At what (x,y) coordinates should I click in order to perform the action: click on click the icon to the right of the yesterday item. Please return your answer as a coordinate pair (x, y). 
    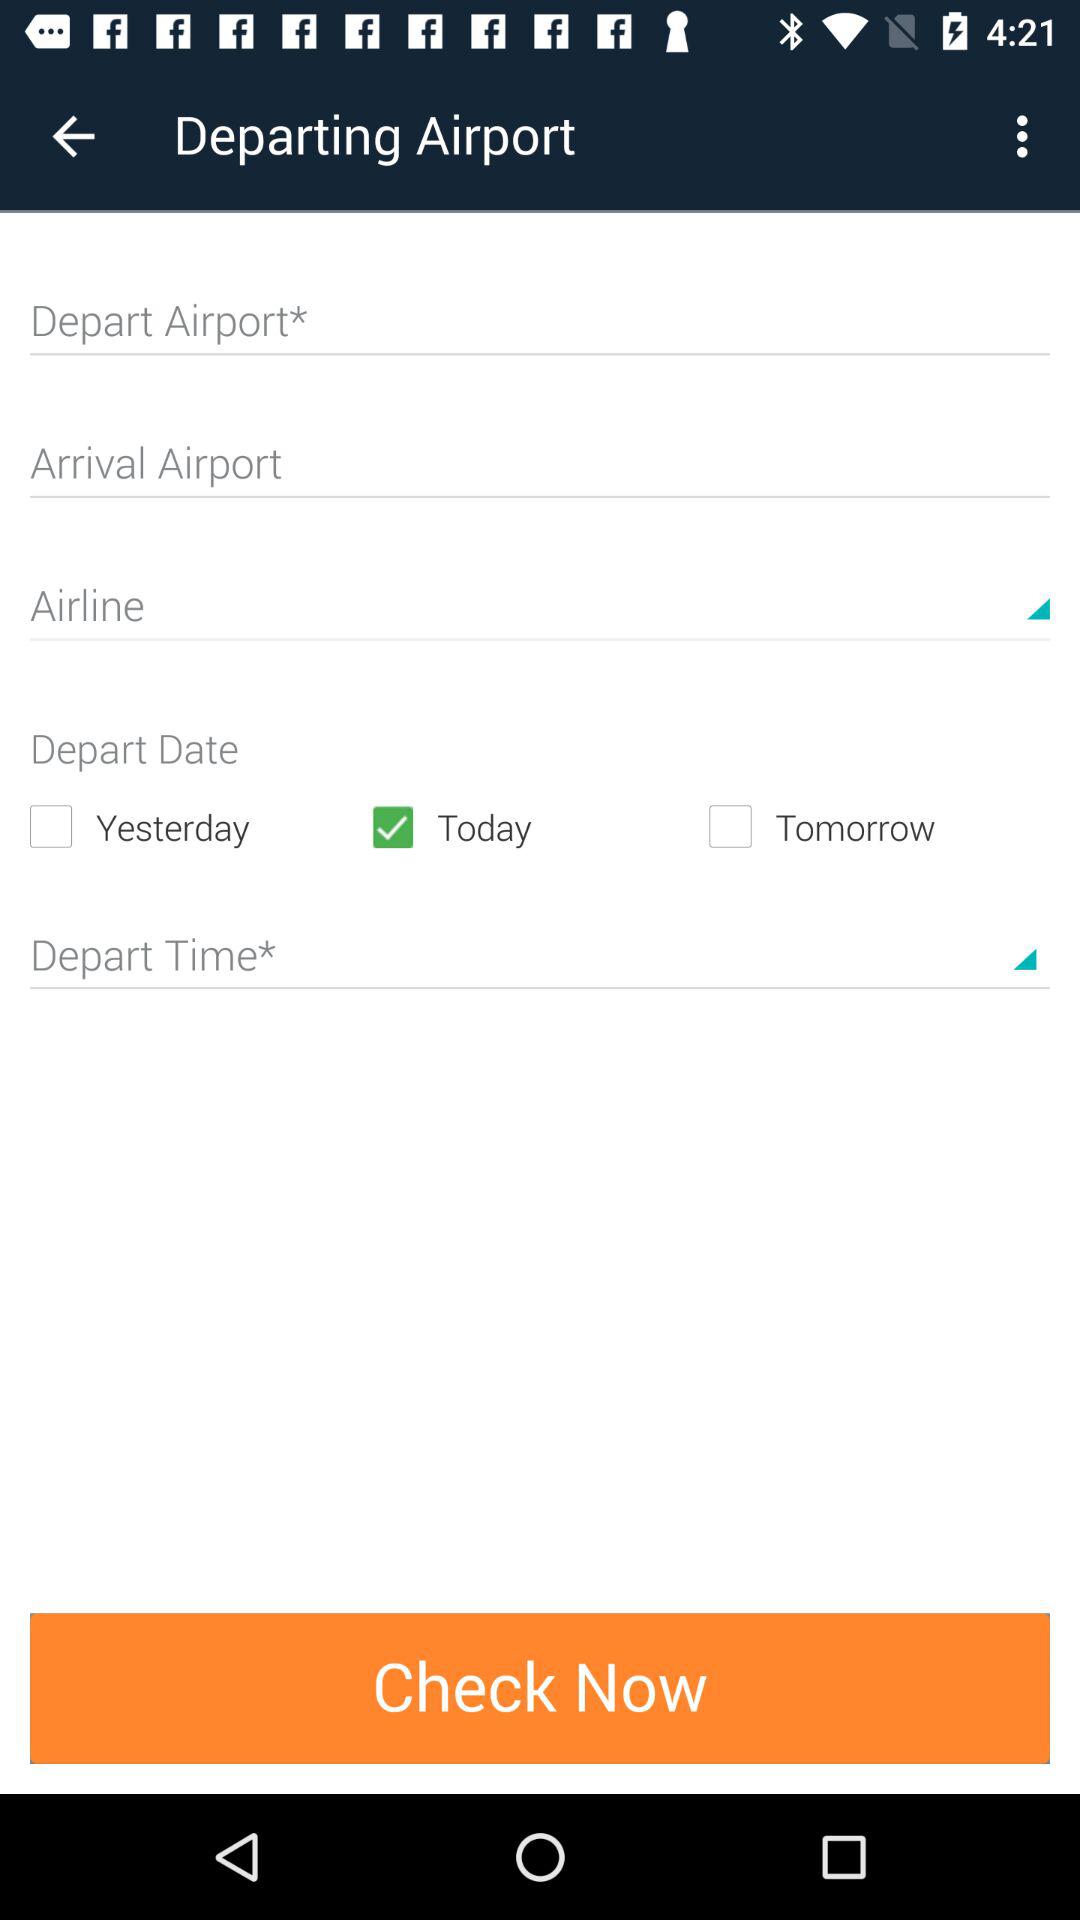
    Looking at the image, I should click on (539, 826).